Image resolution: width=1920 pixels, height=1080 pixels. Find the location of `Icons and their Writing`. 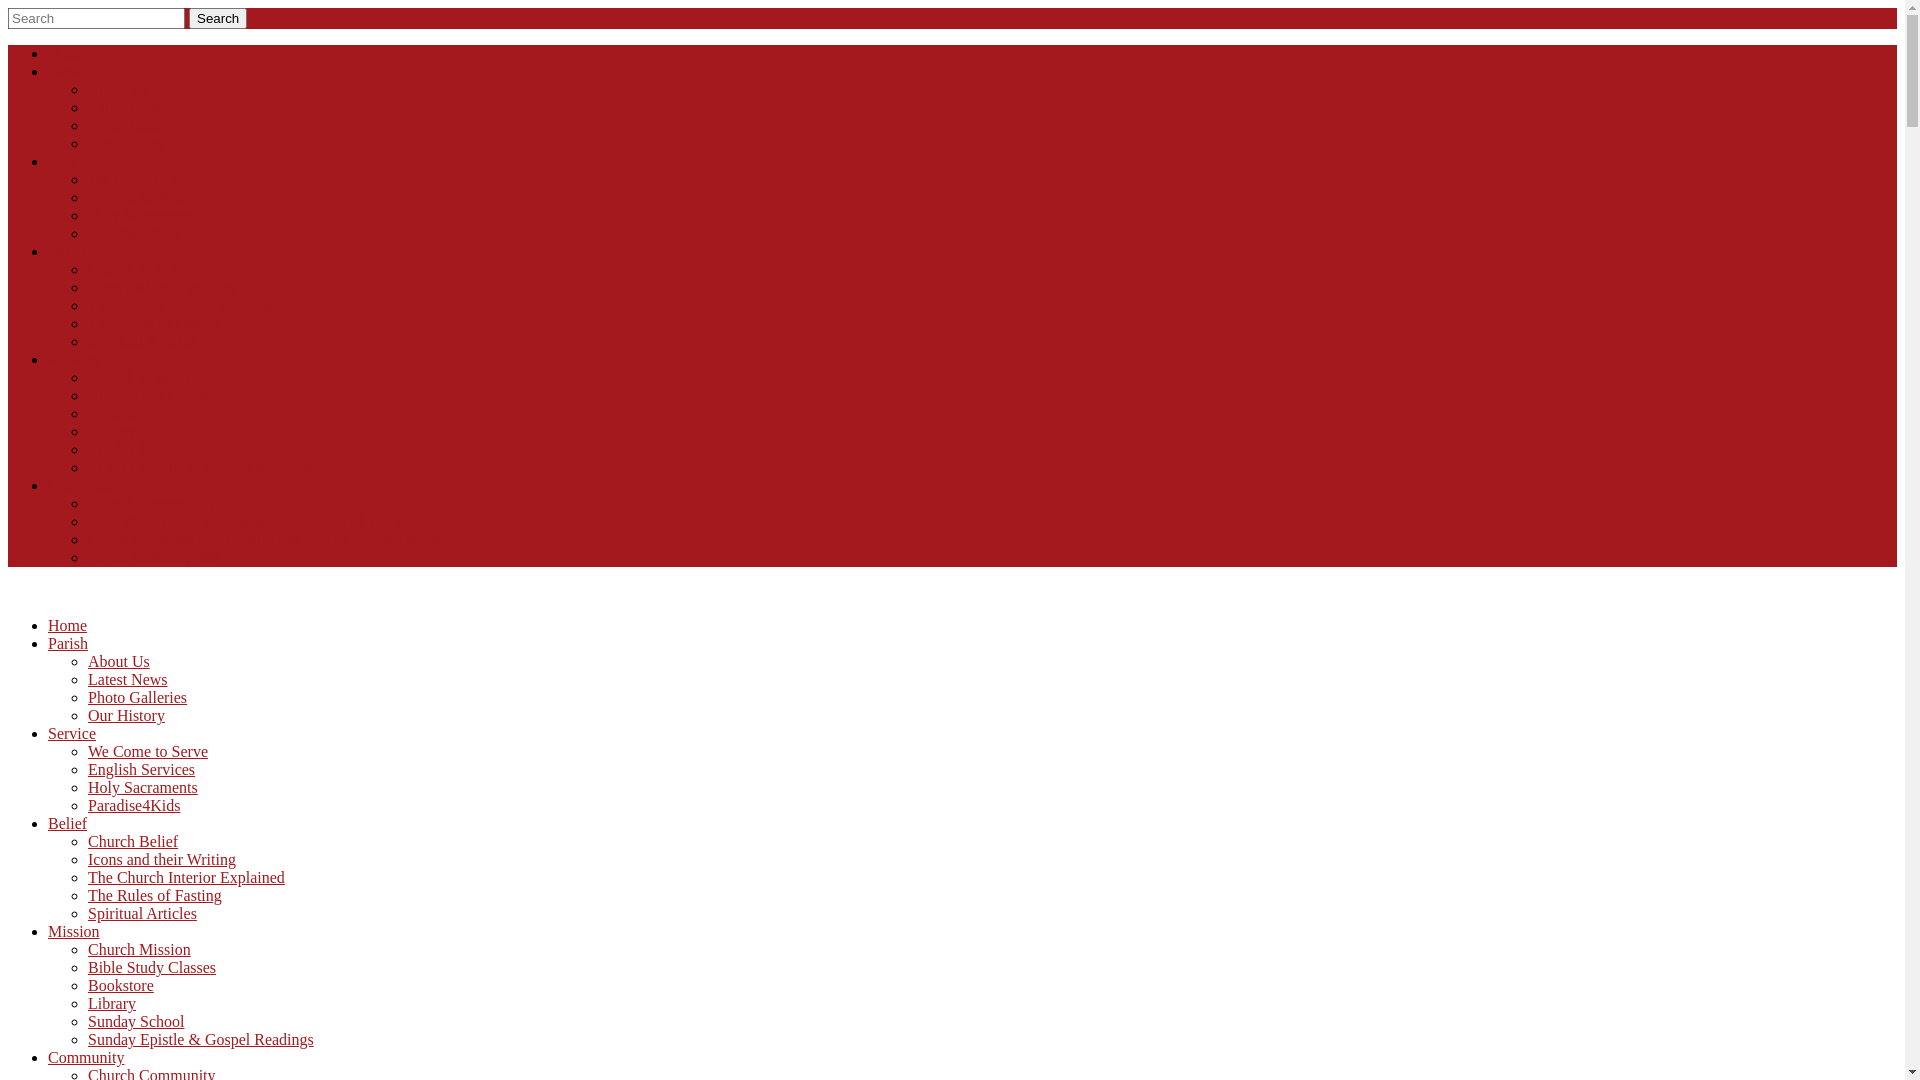

Icons and their Writing is located at coordinates (162, 288).